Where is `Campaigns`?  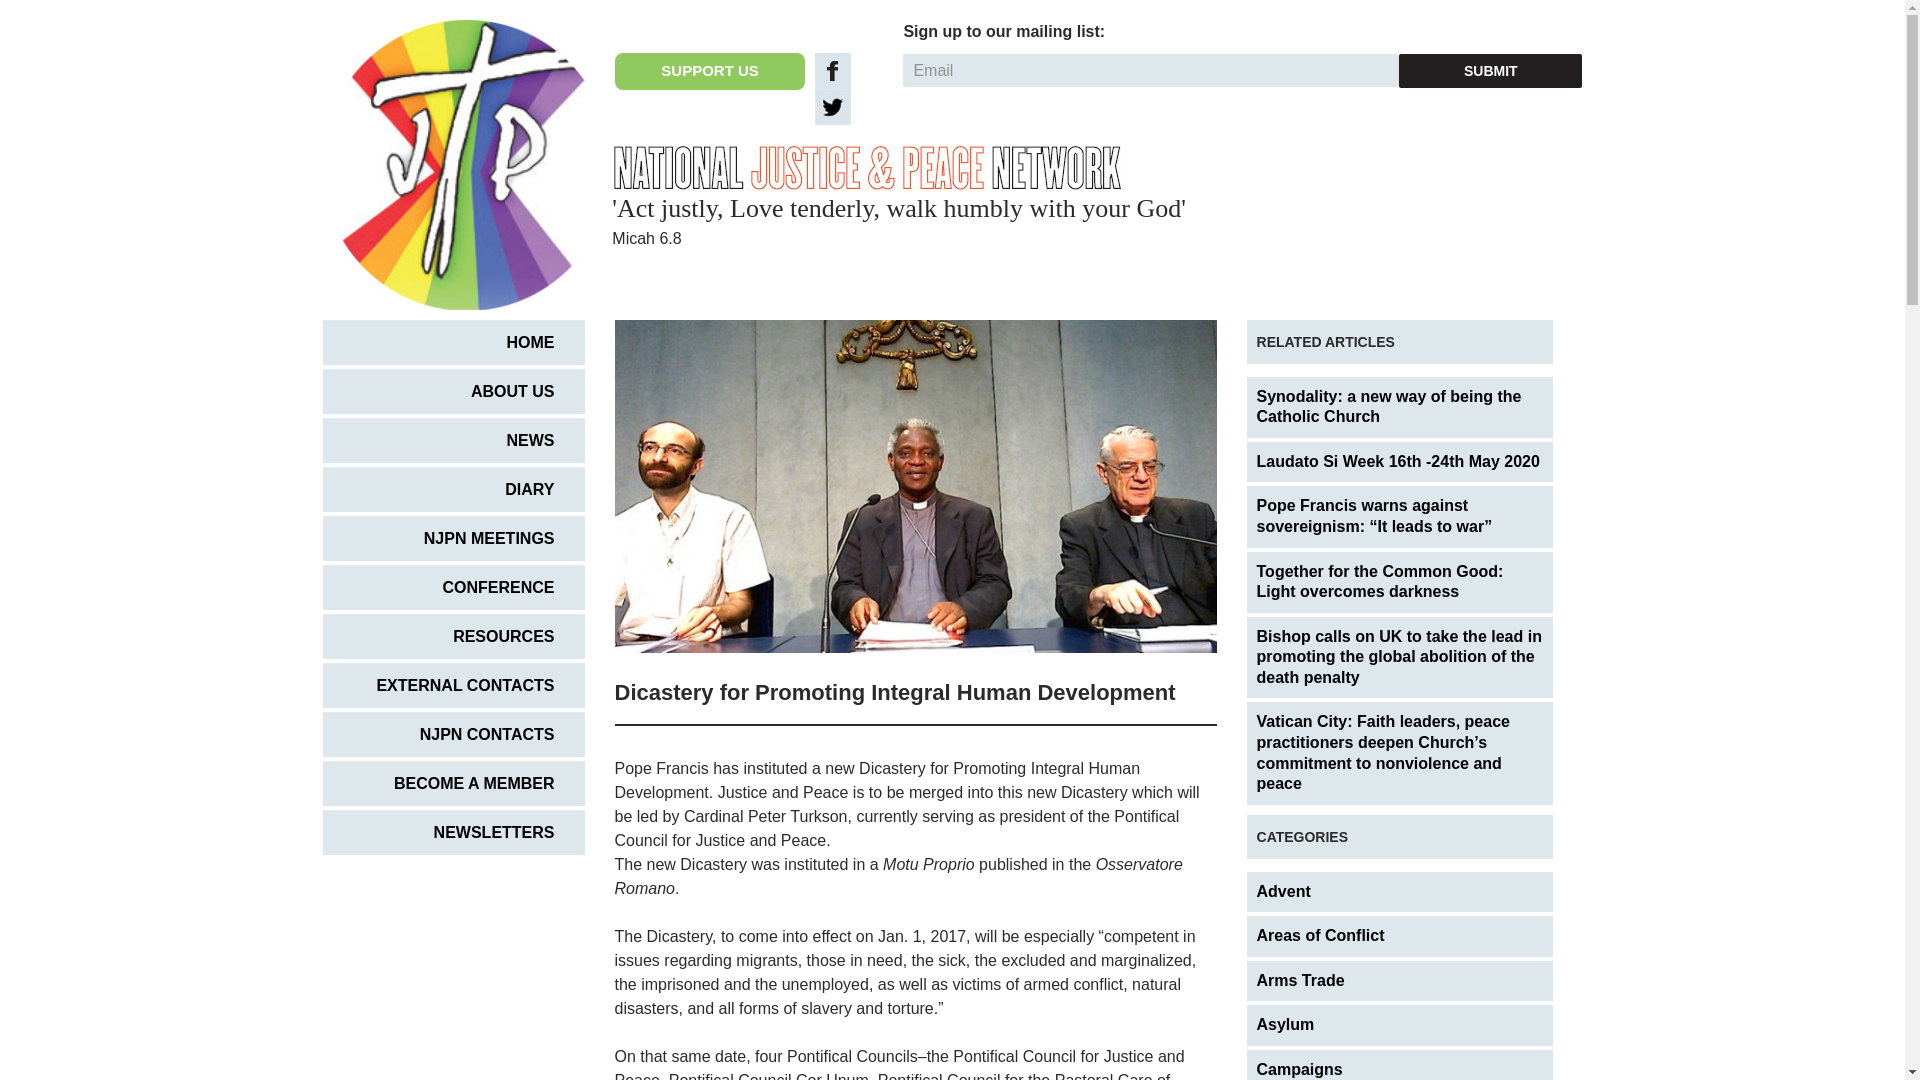
Campaigns is located at coordinates (1400, 1064).